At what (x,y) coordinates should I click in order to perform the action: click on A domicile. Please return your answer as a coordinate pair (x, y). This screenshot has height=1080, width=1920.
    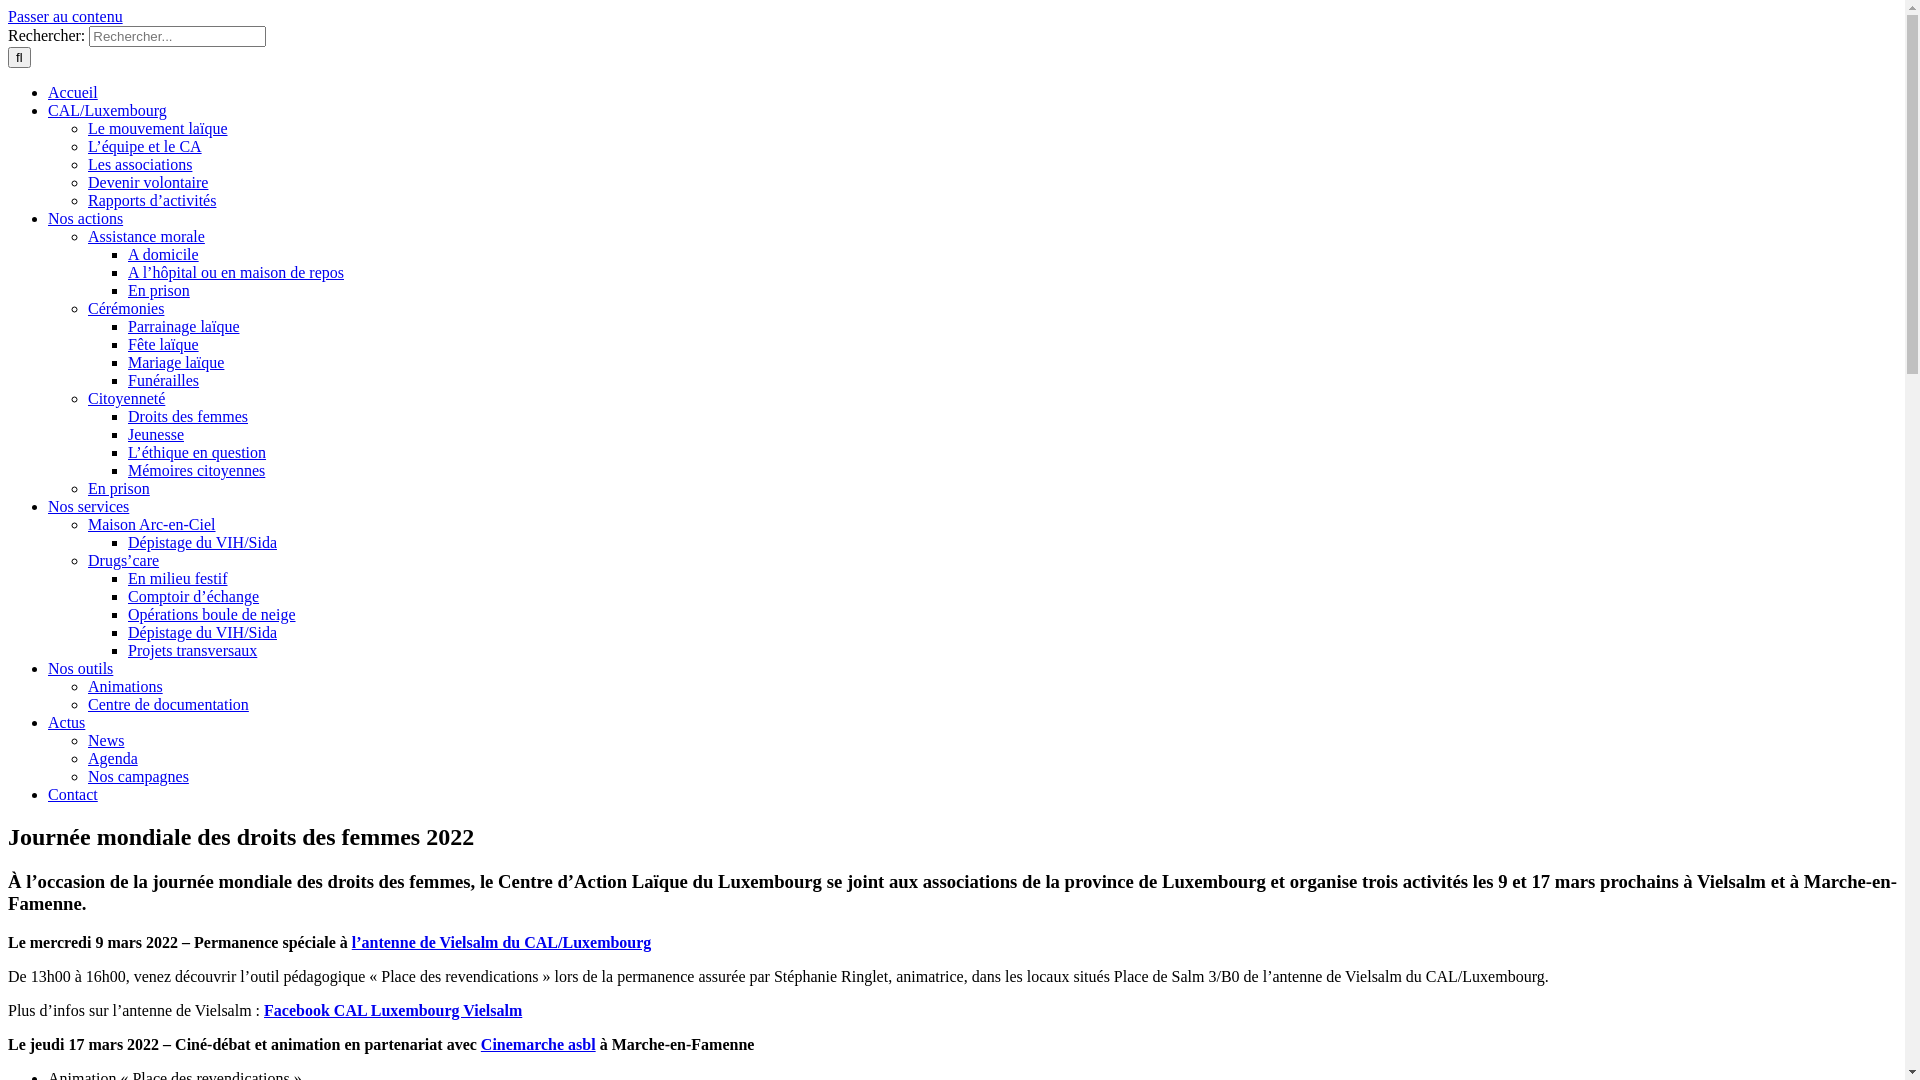
    Looking at the image, I should click on (164, 254).